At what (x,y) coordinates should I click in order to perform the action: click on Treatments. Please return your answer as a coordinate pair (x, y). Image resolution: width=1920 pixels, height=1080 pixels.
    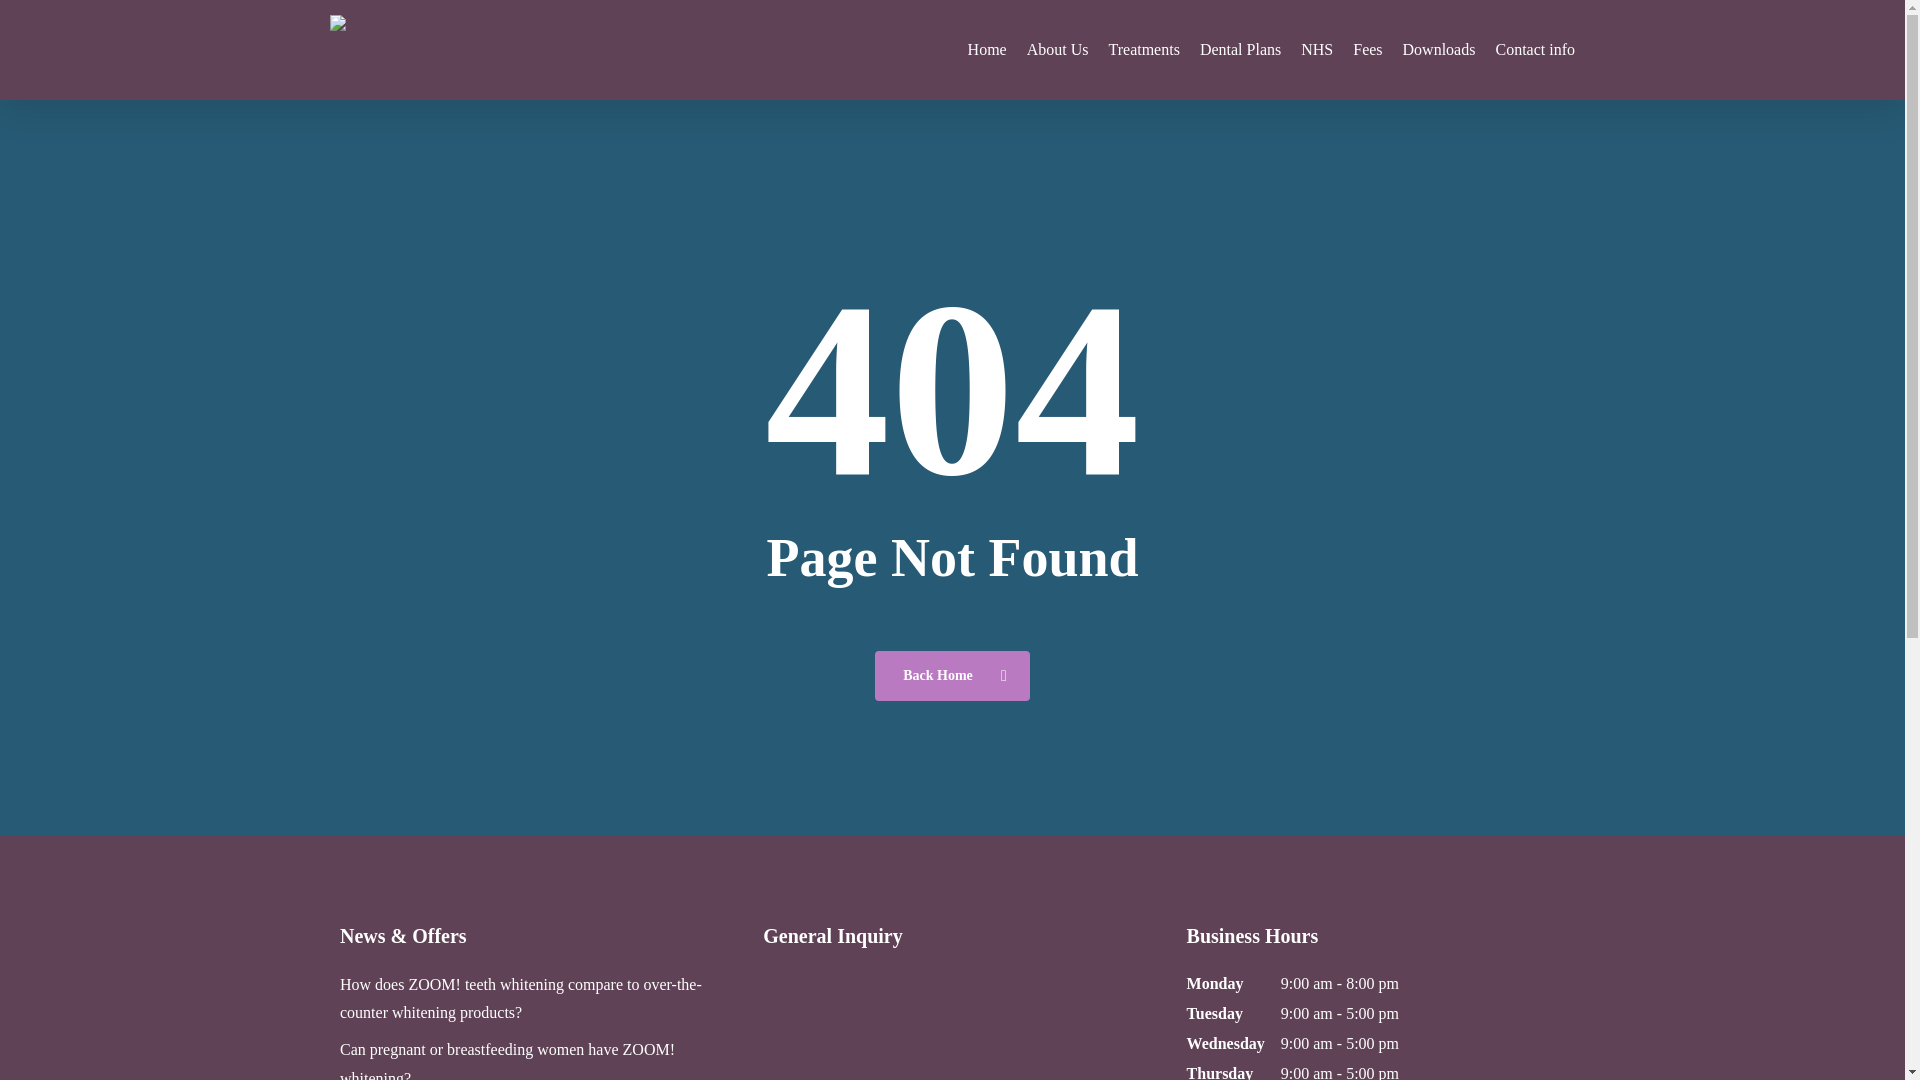
    Looking at the image, I should click on (1142, 50).